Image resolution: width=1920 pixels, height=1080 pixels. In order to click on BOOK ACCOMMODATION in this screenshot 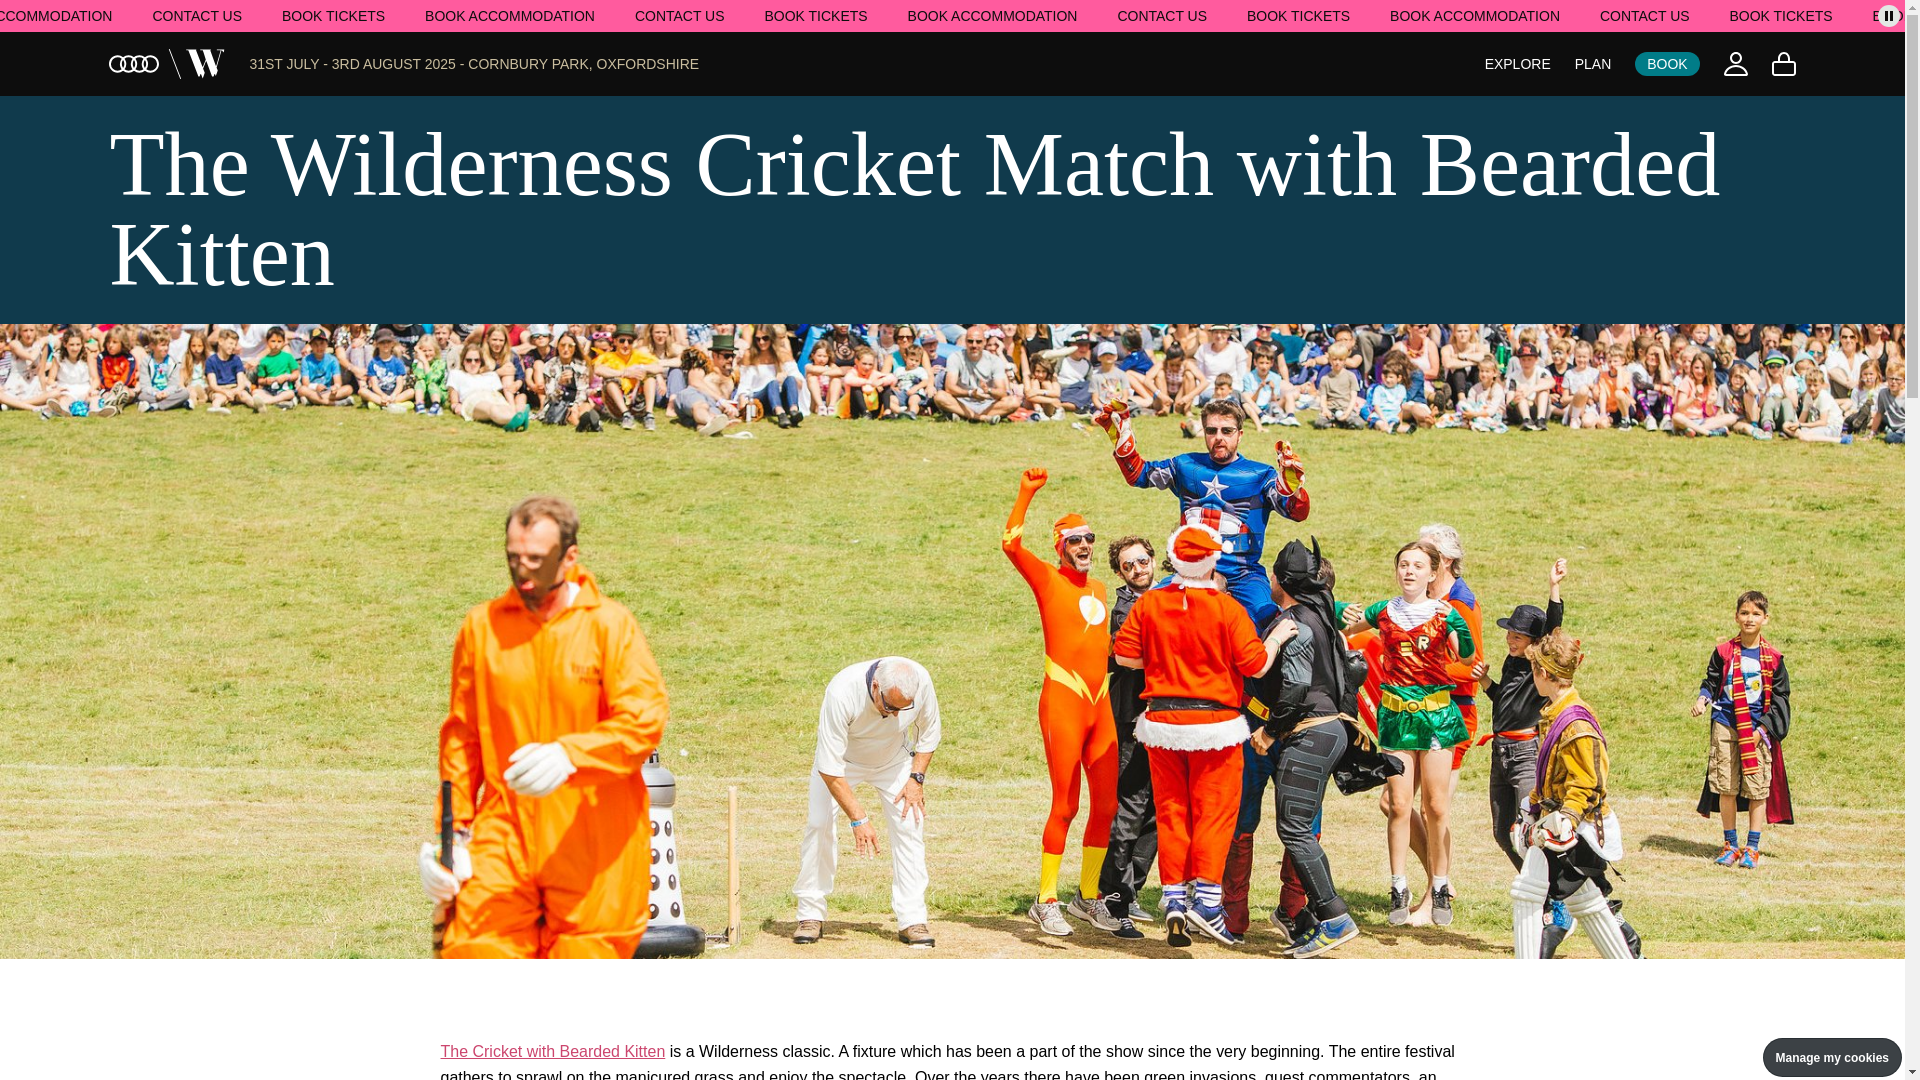, I will do `click(510, 15)`.